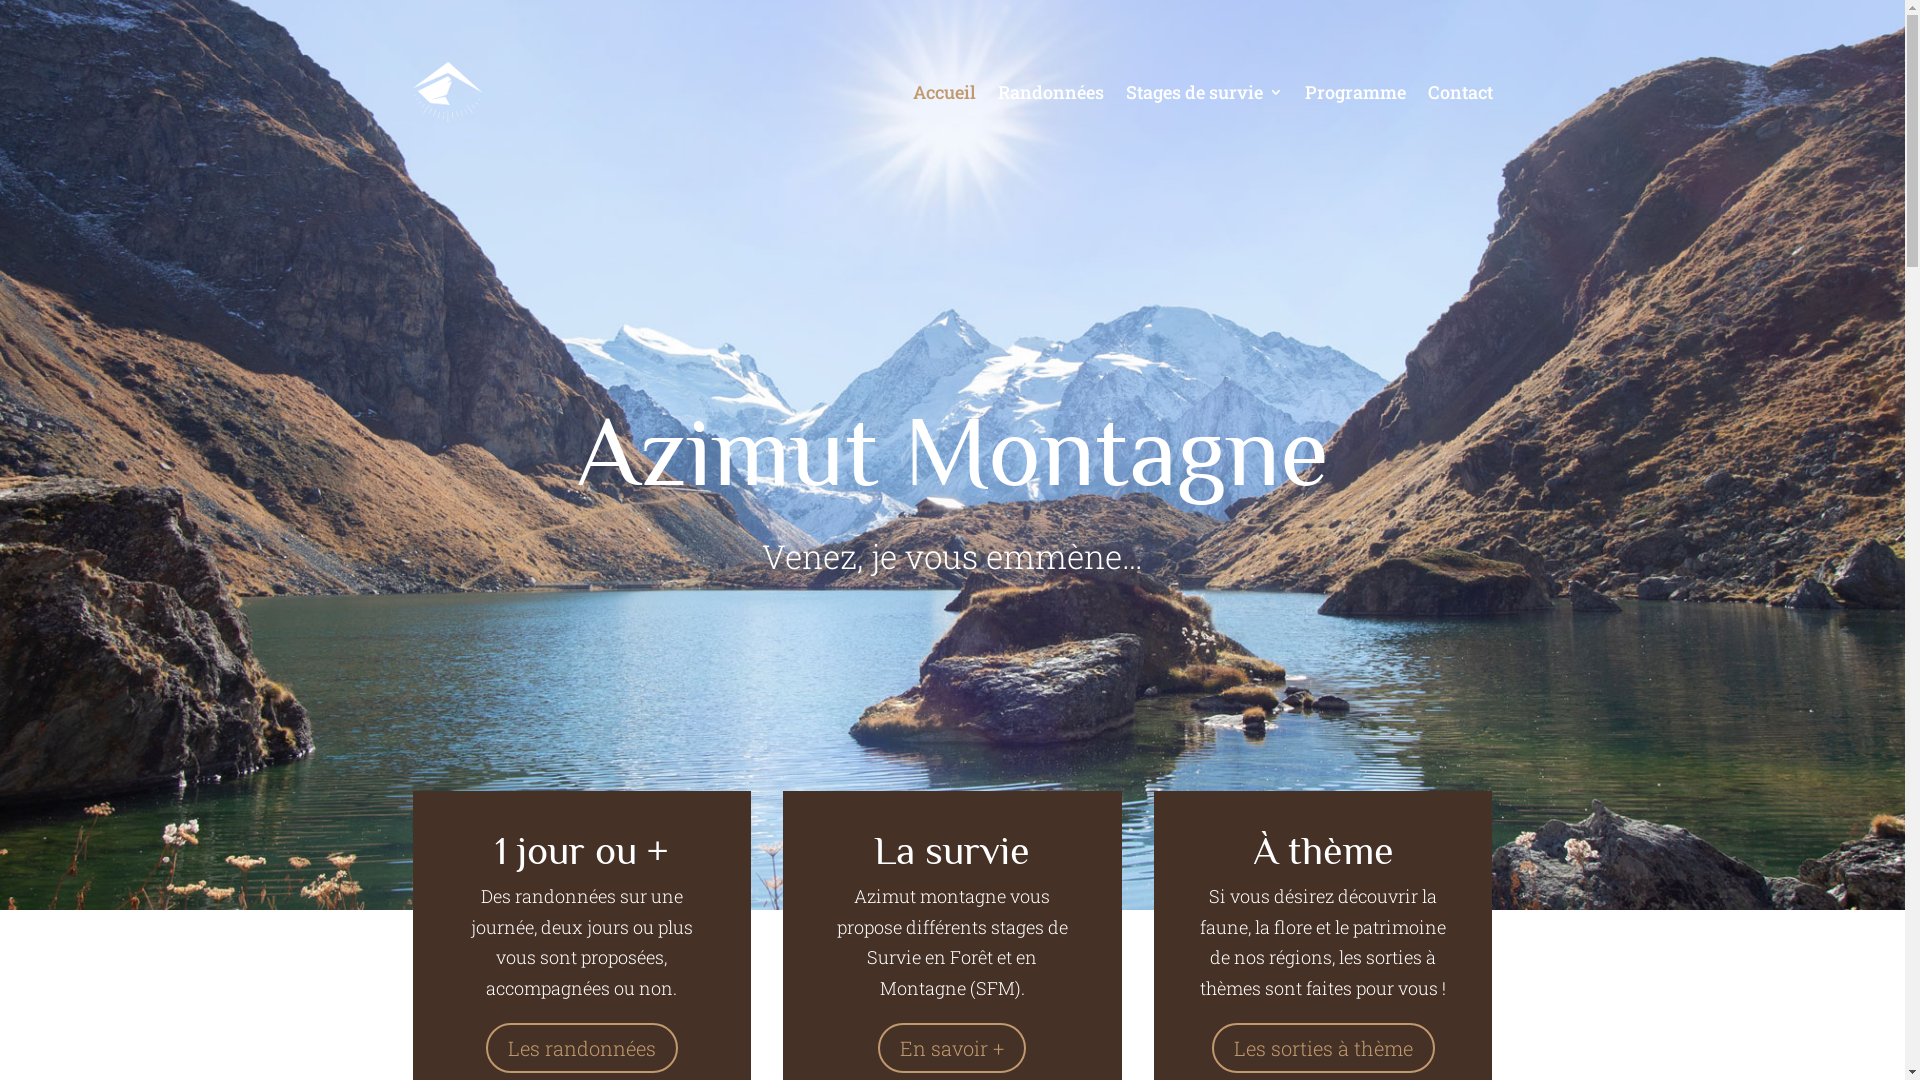  What do you see at coordinates (1460, 92) in the screenshot?
I see `Contact` at bounding box center [1460, 92].